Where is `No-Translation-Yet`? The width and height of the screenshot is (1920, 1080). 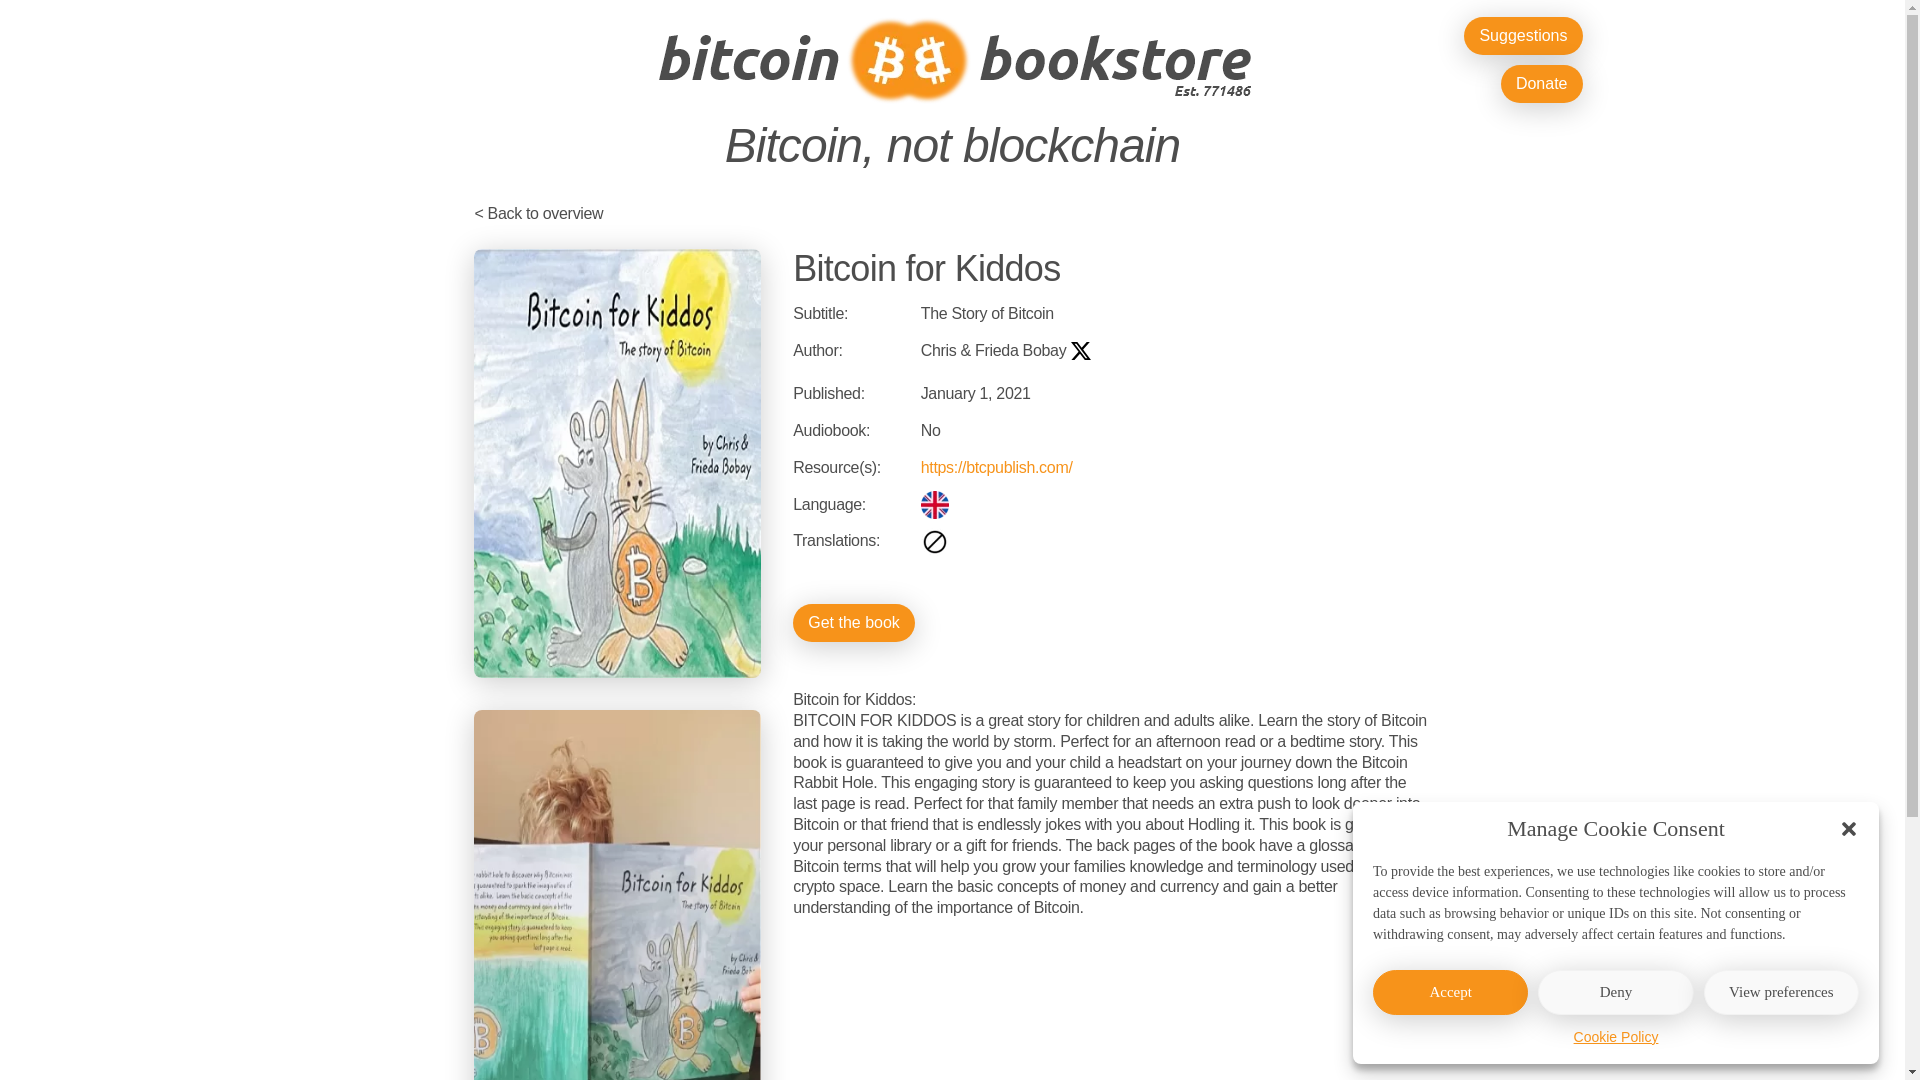
No-Translation-Yet is located at coordinates (934, 542).